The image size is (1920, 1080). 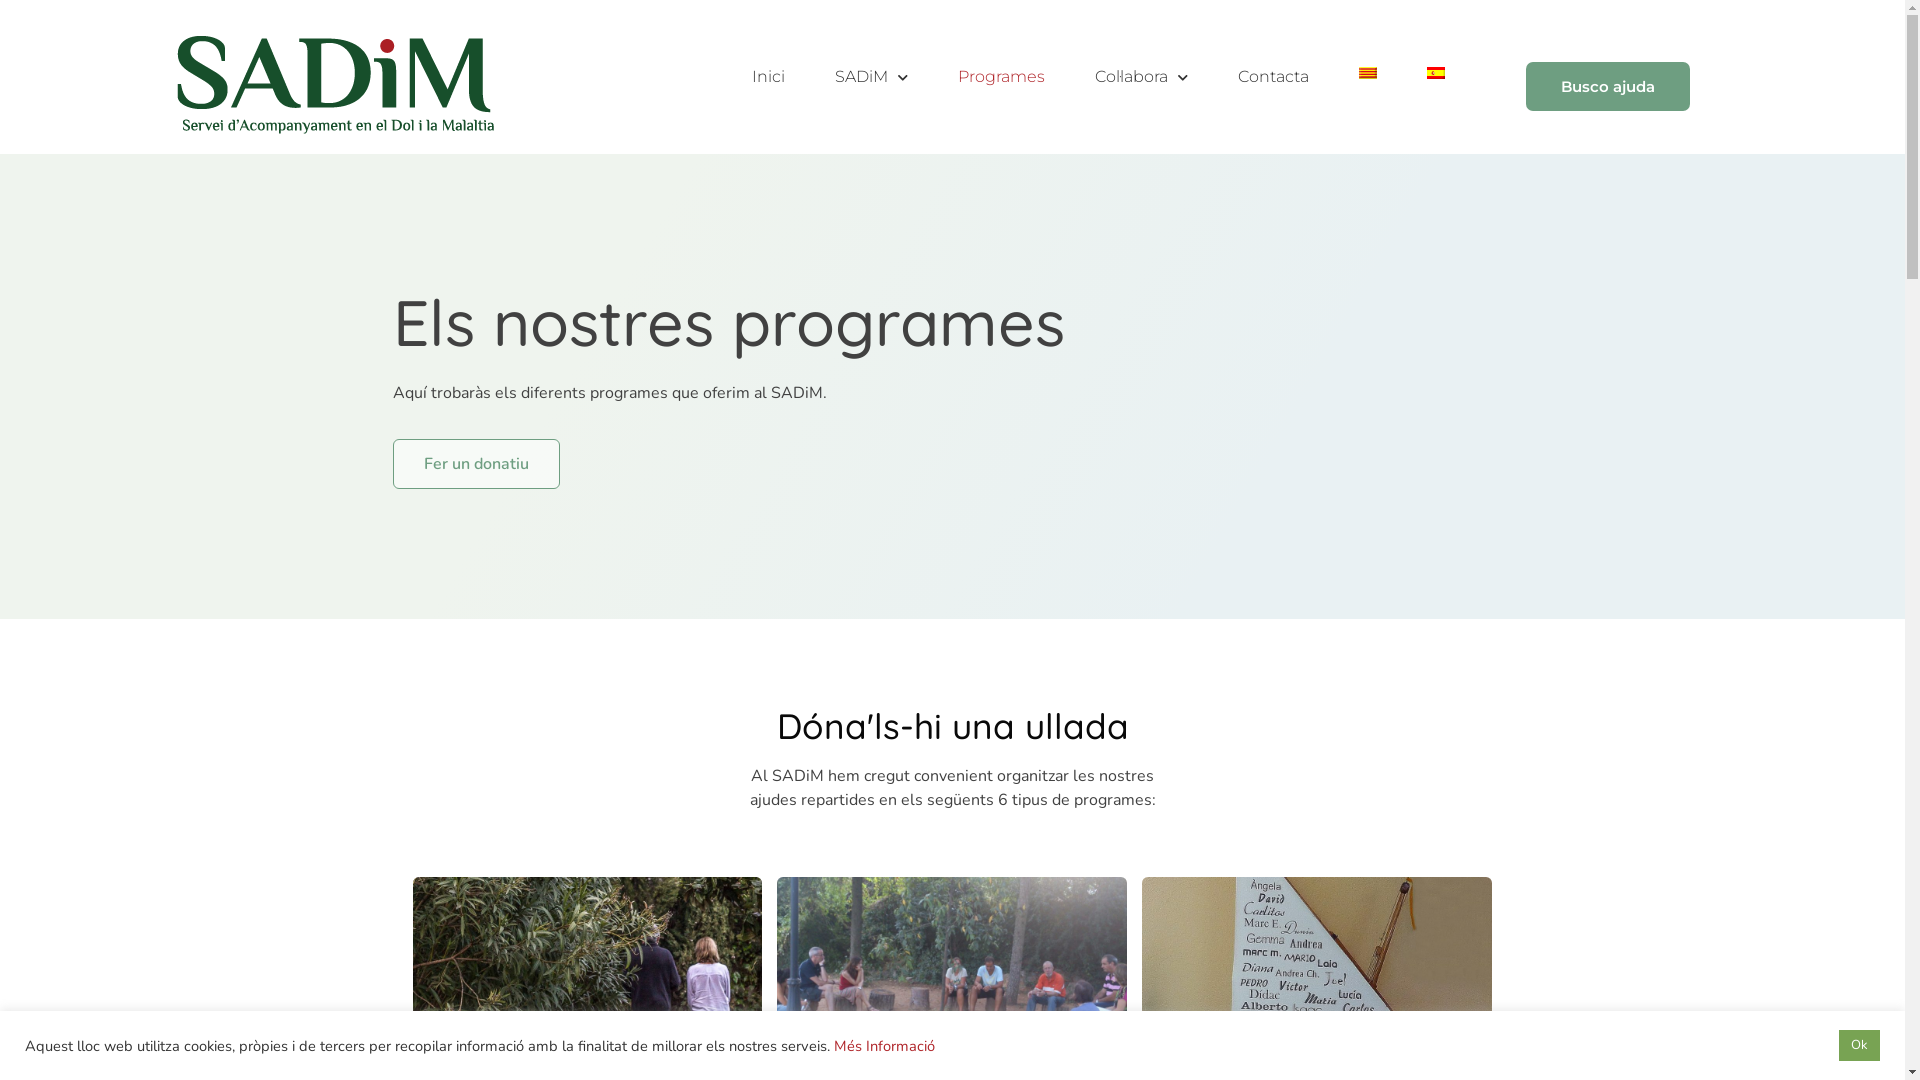 What do you see at coordinates (1860, 1046) in the screenshot?
I see `Ok` at bounding box center [1860, 1046].